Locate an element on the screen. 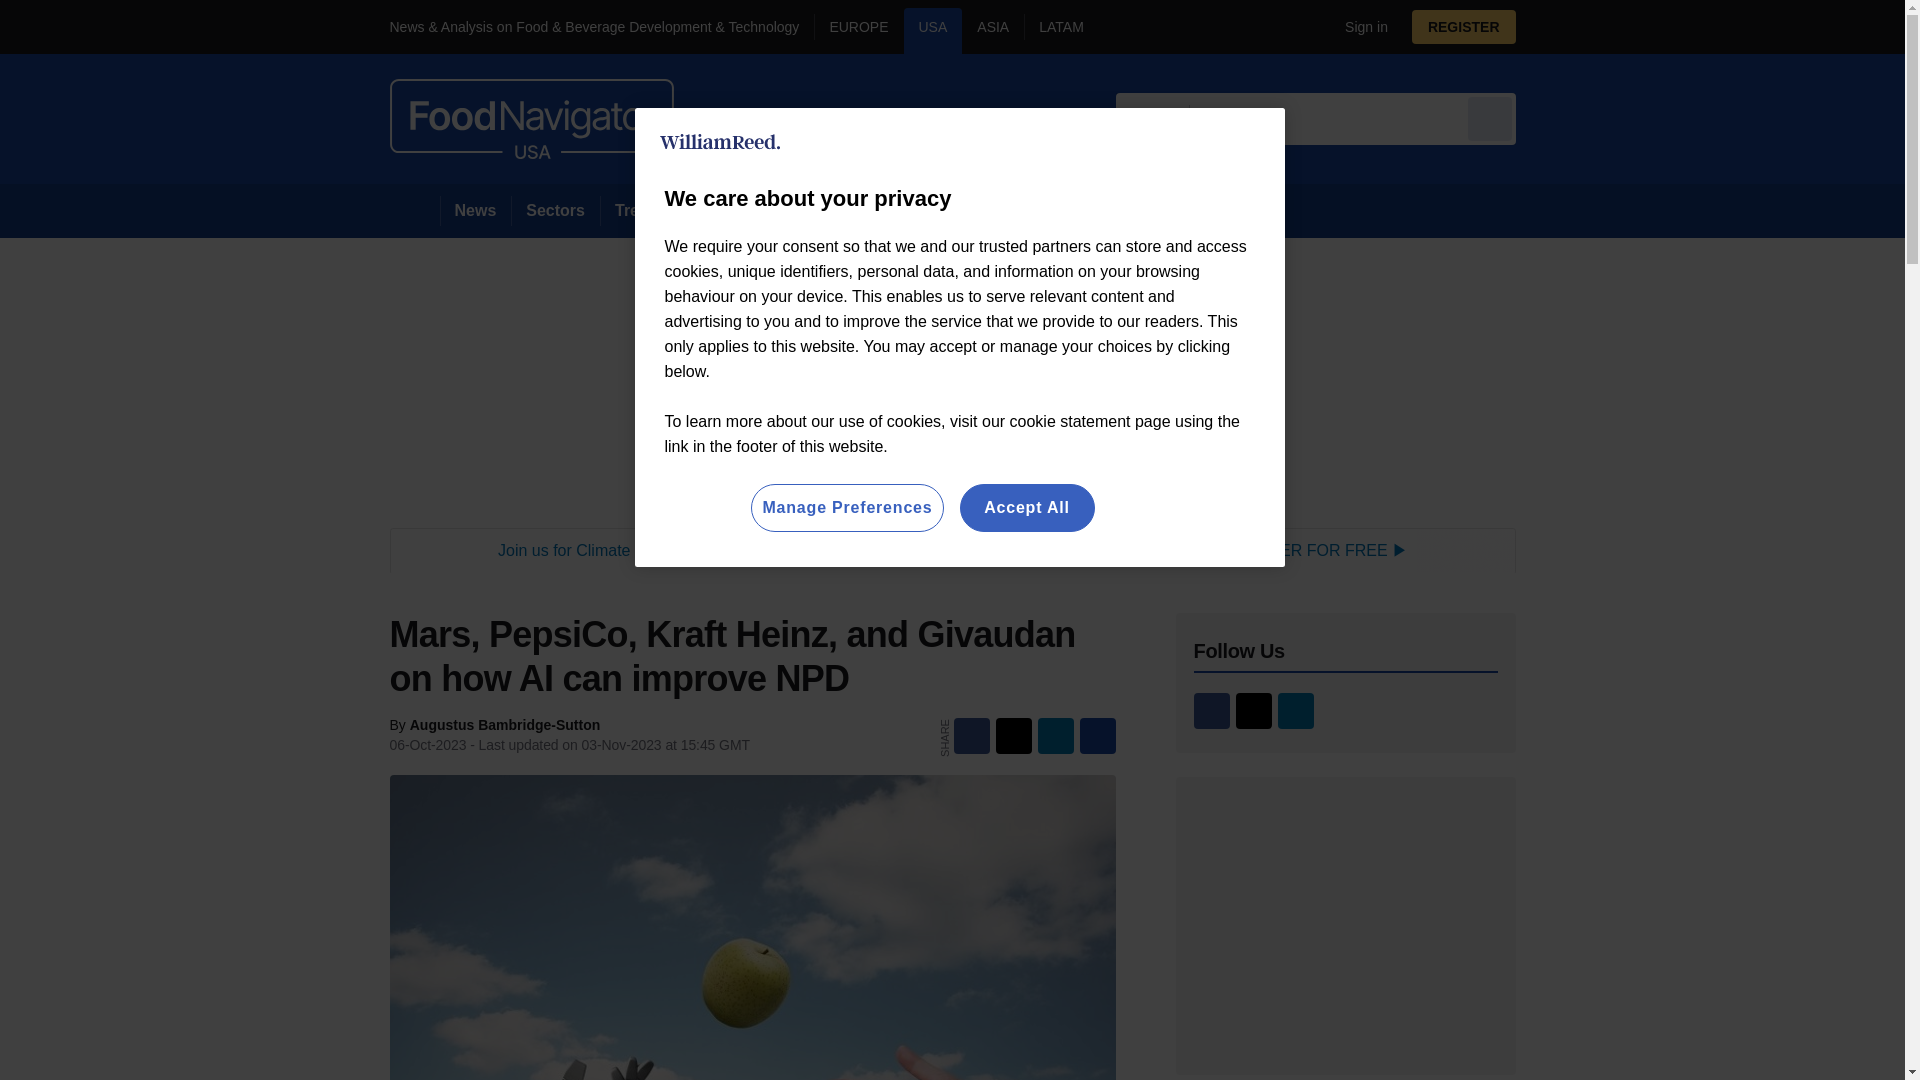 The height and width of the screenshot is (1080, 1920). ASIA is located at coordinates (992, 30).